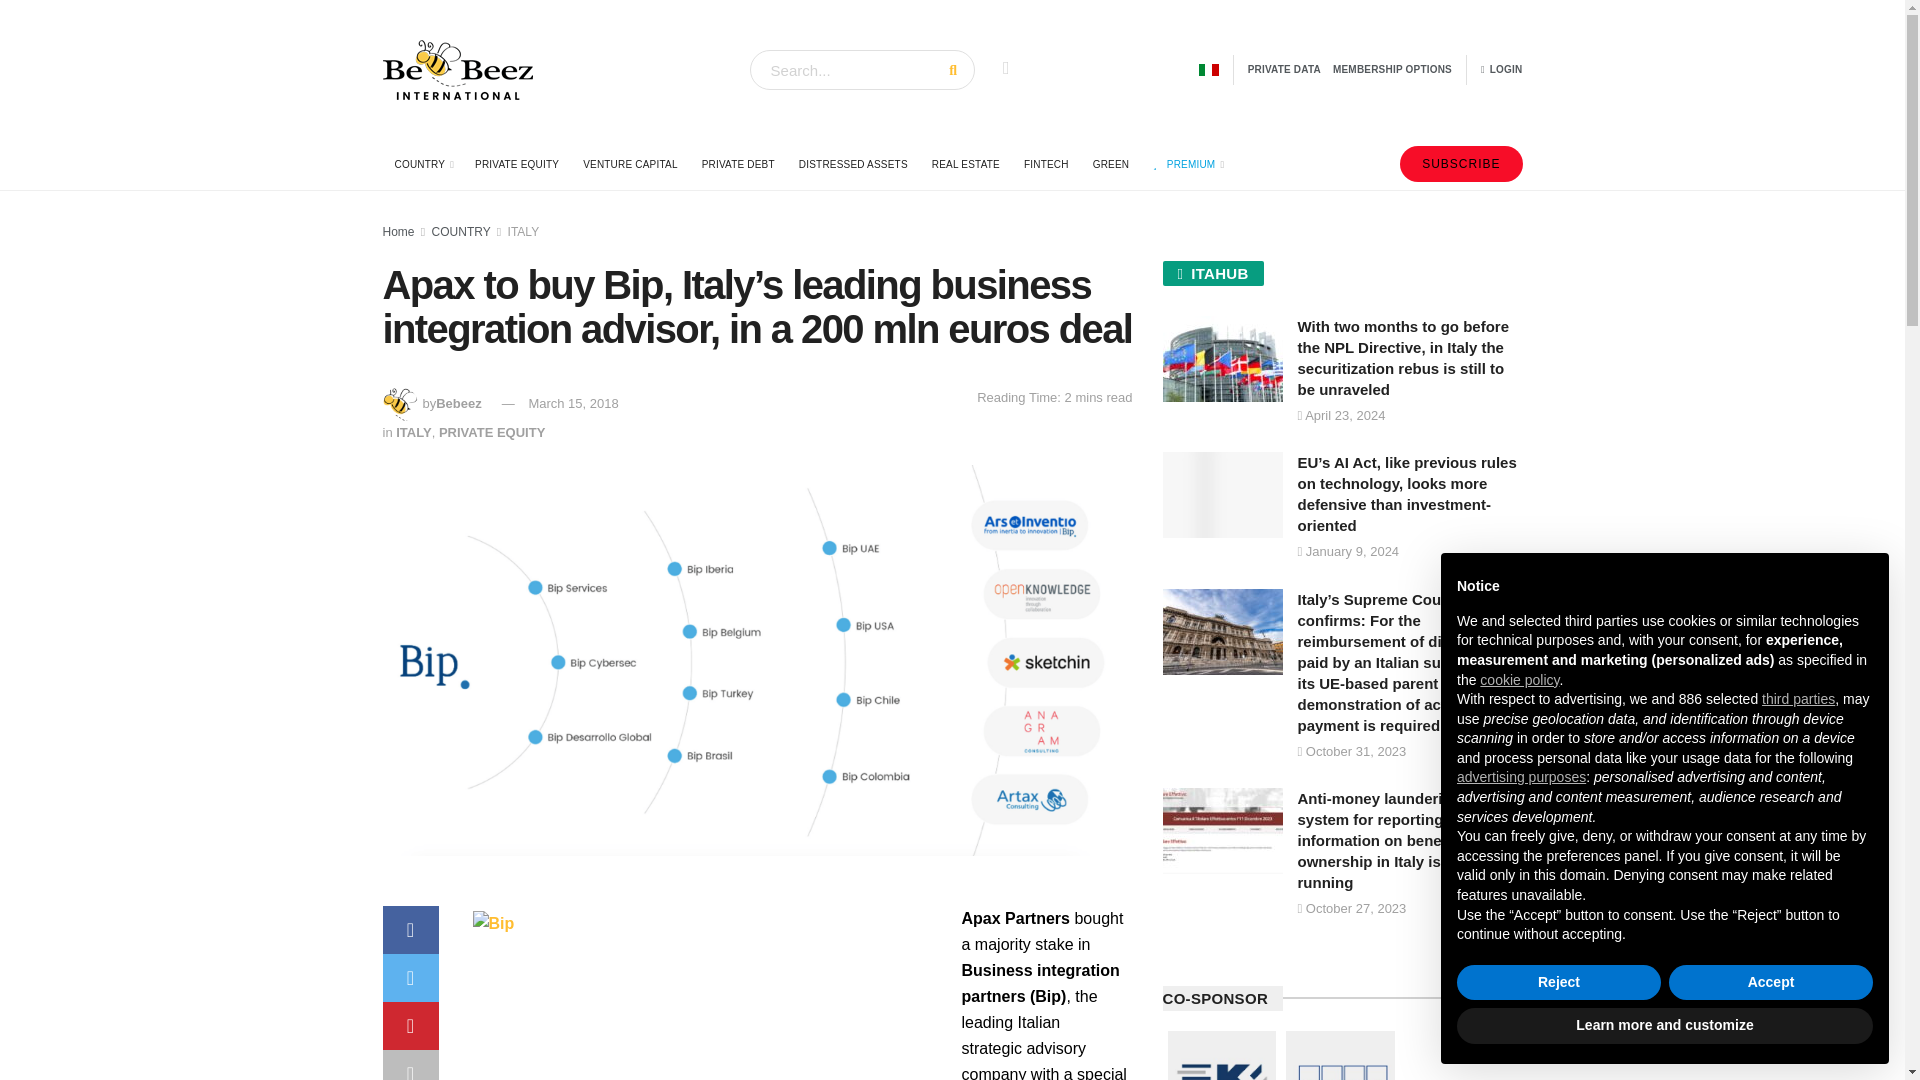  I want to click on FINTECH, so click(1046, 165).